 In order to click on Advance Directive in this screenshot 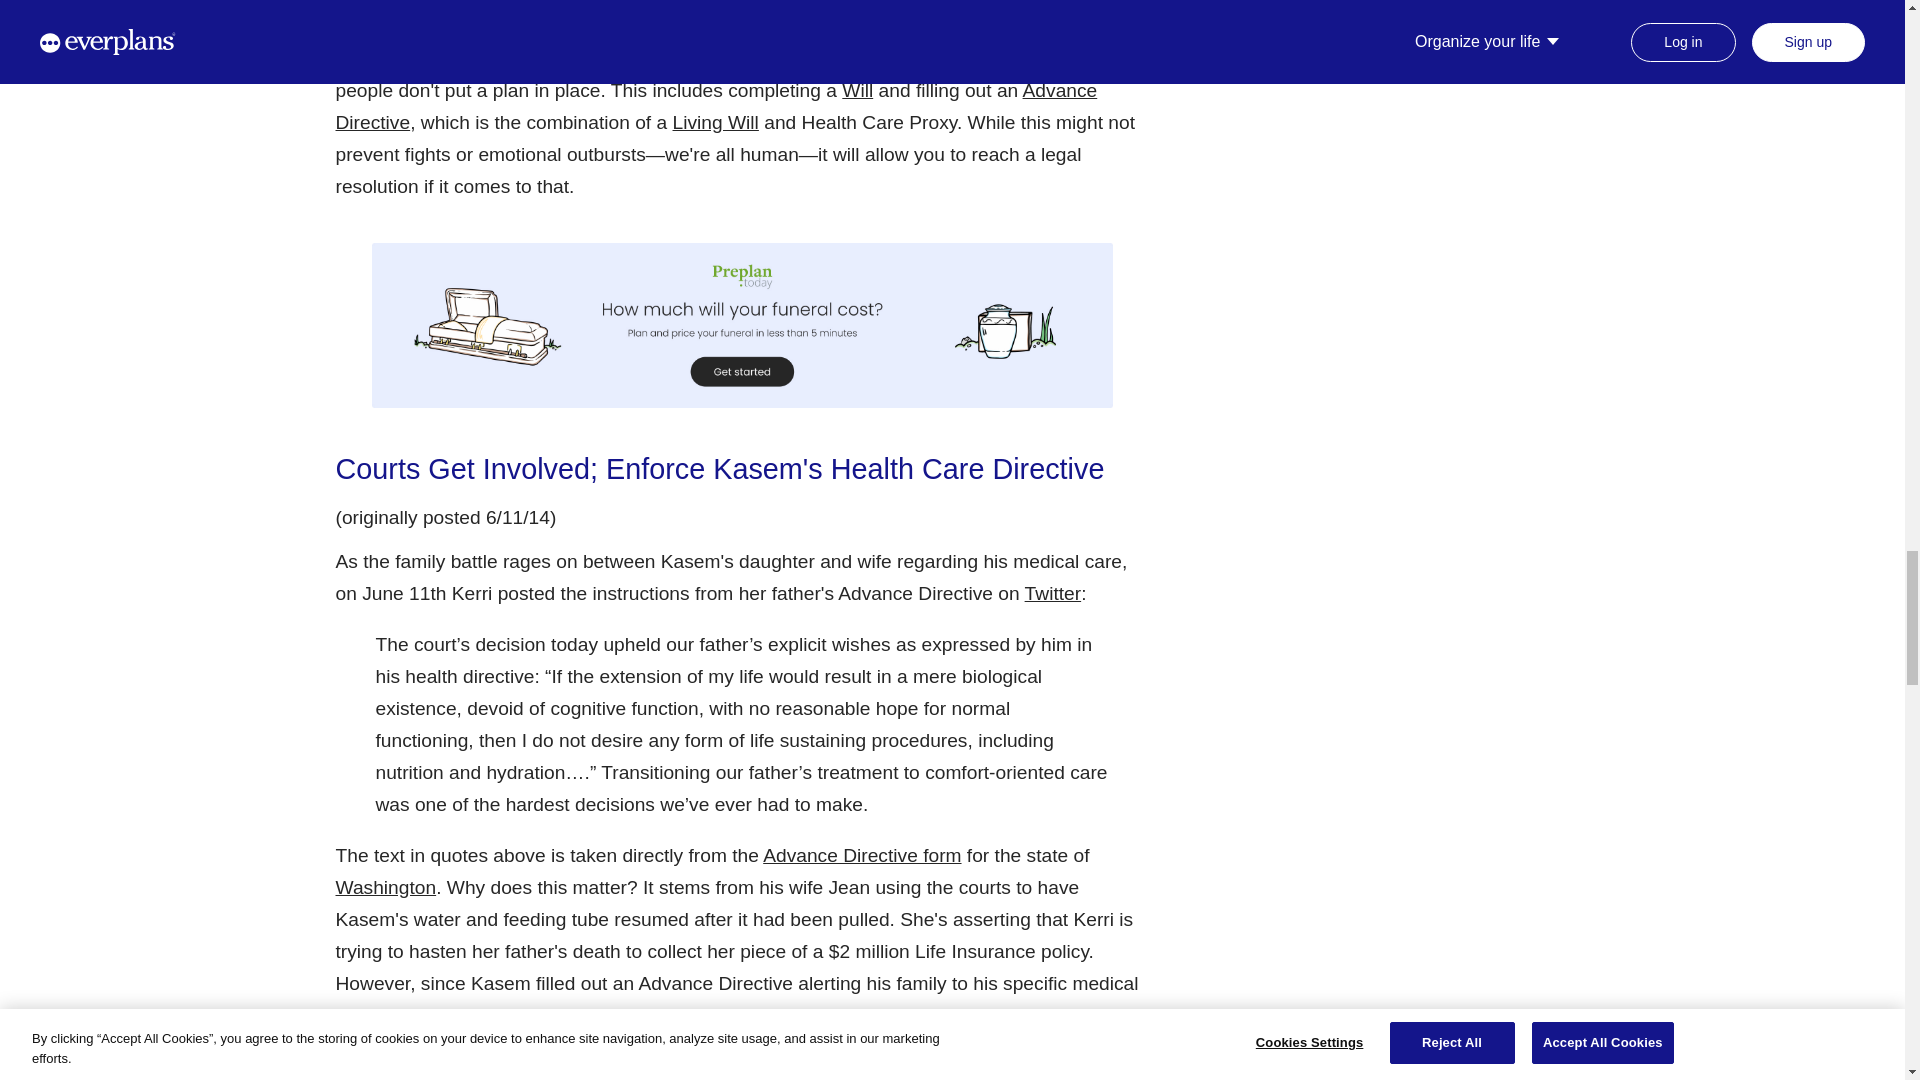, I will do `click(717, 106)`.